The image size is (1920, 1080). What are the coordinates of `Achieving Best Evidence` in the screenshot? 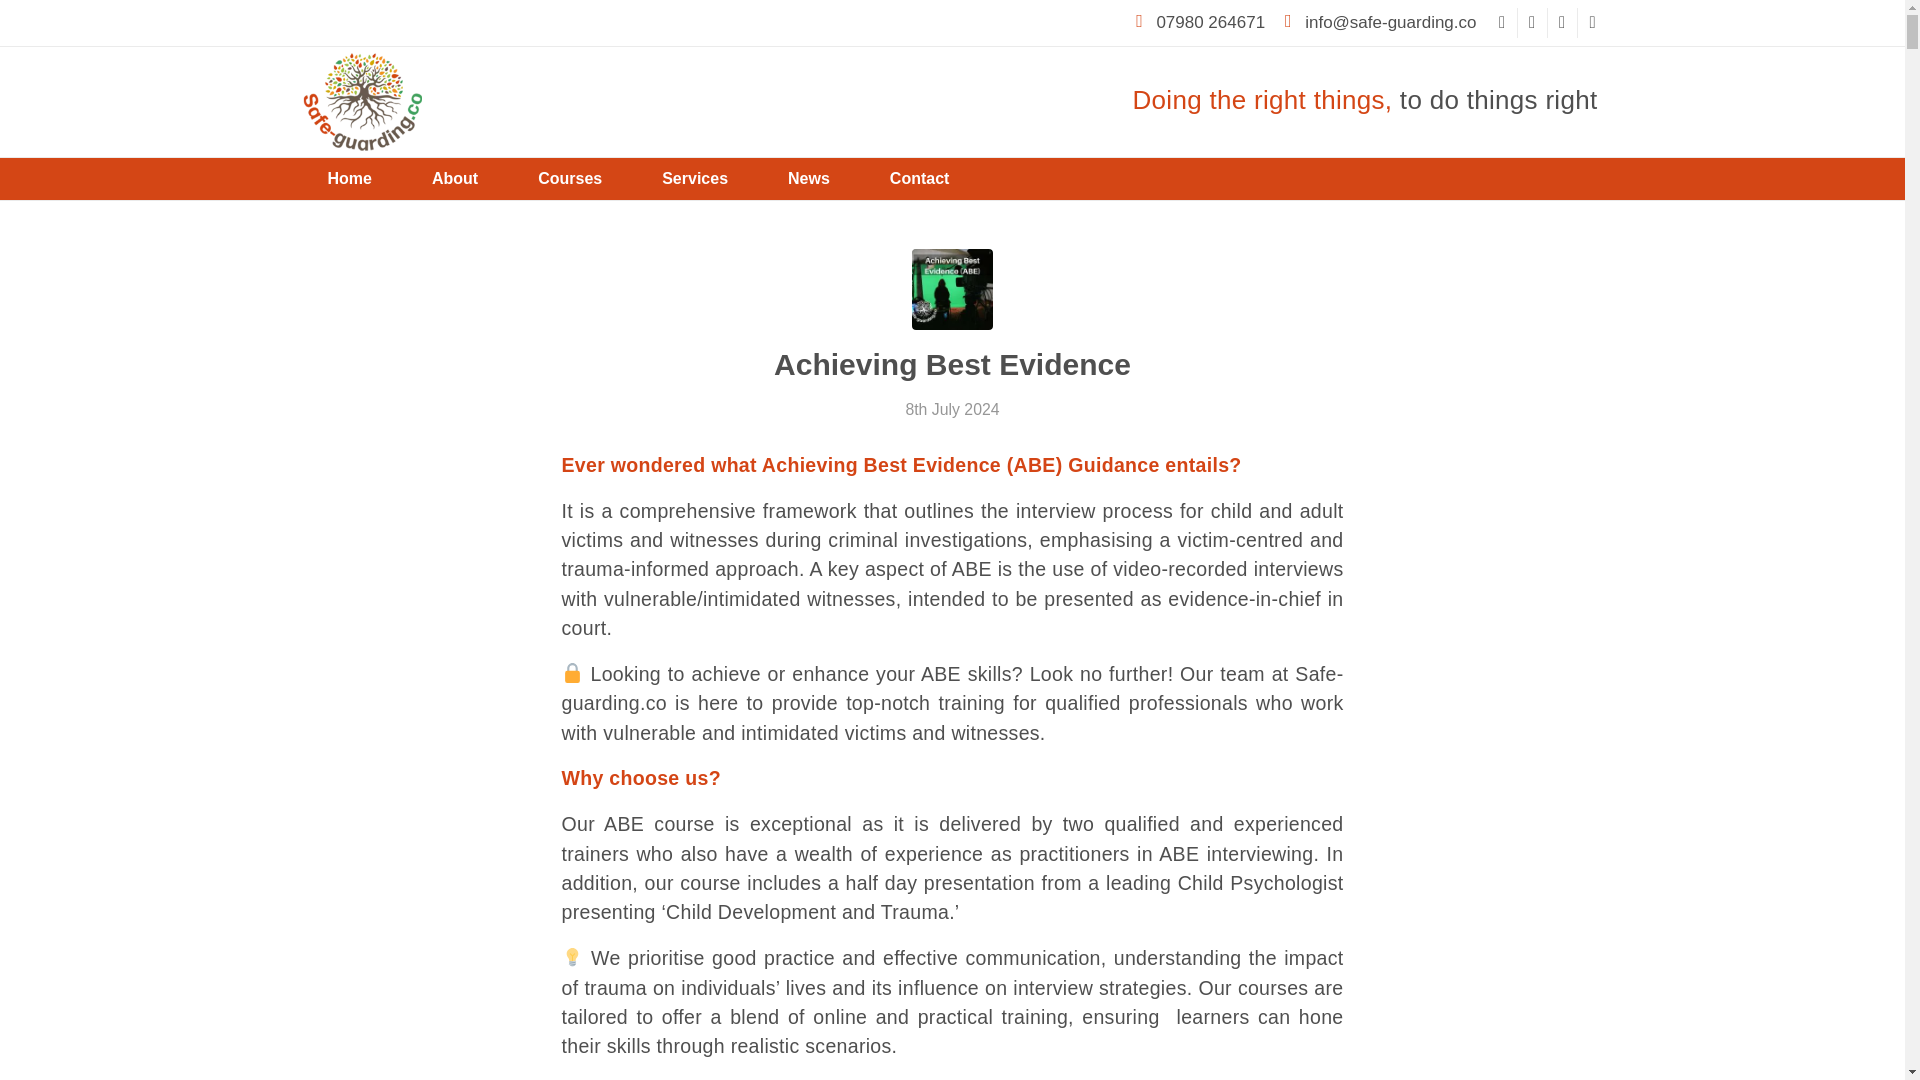 It's located at (952, 364).